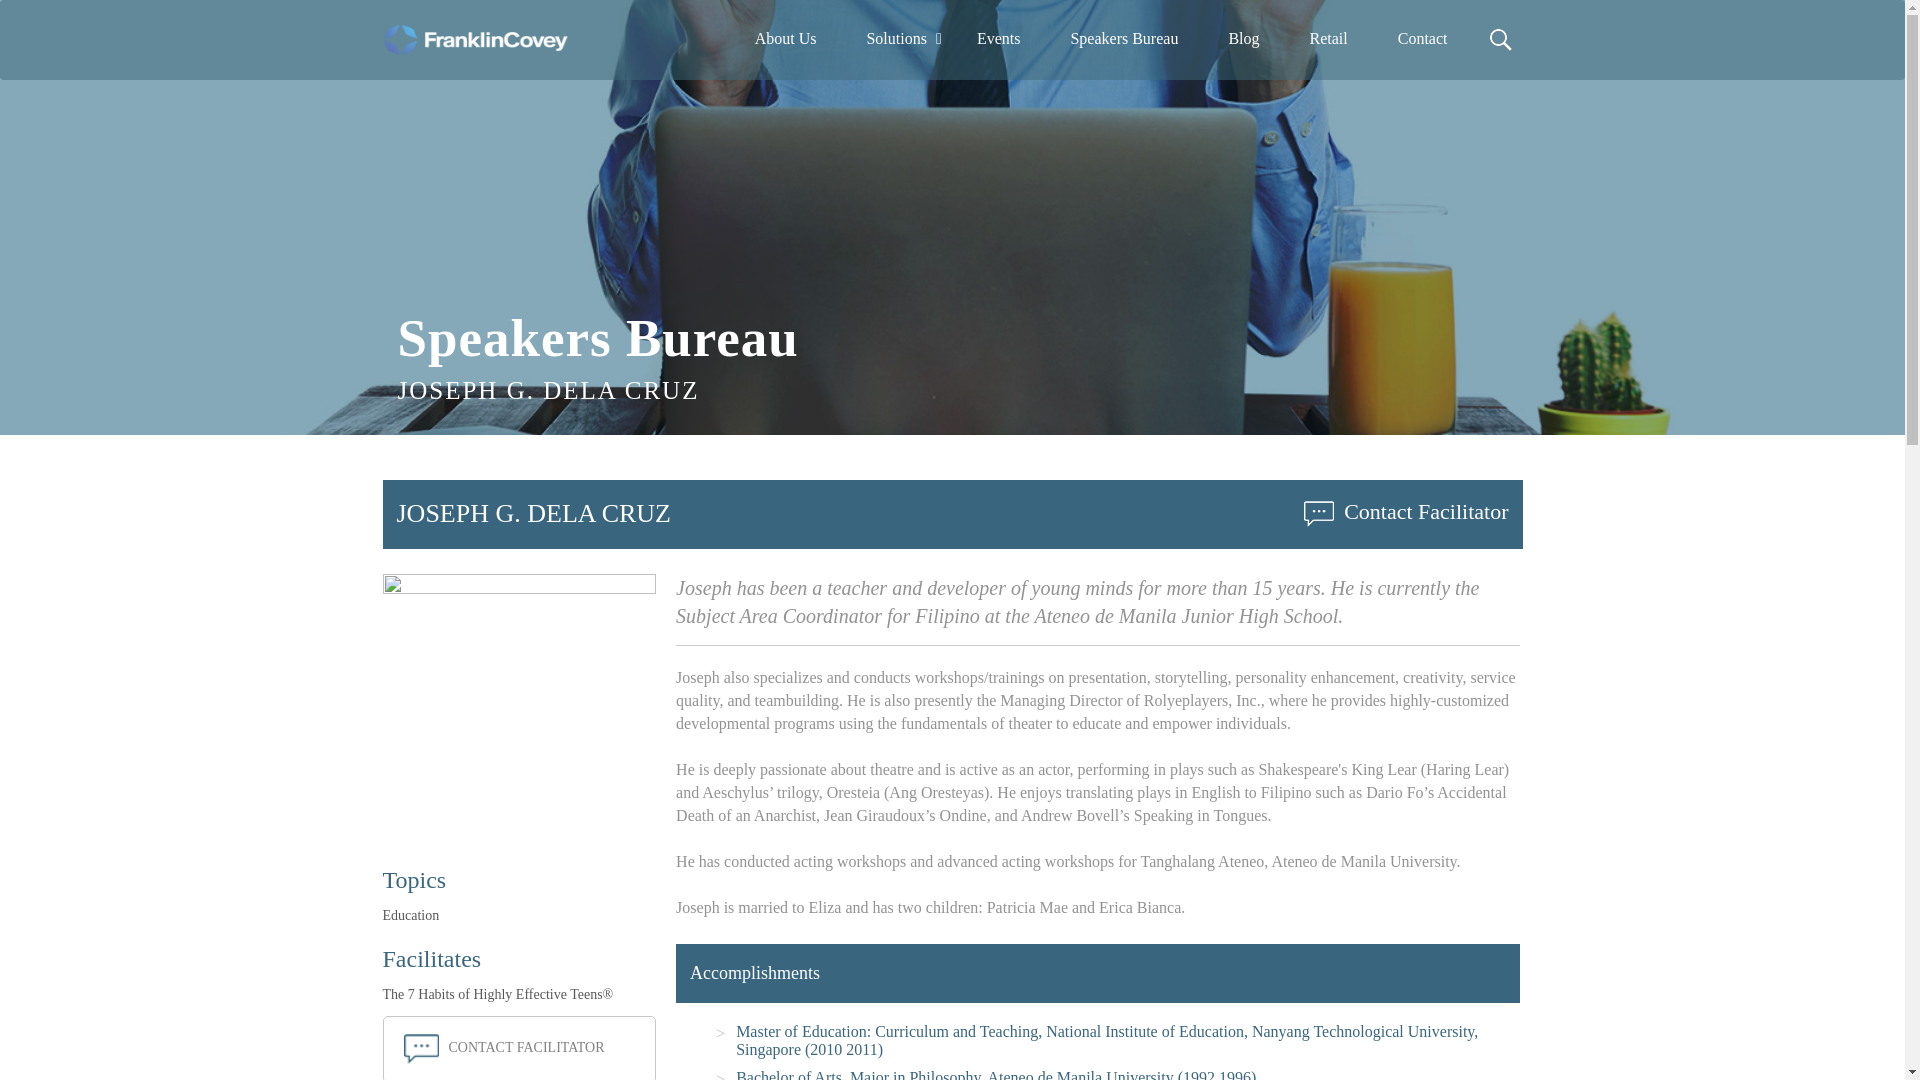 Image resolution: width=1920 pixels, height=1080 pixels. Describe the element at coordinates (895, 39) in the screenshot. I see `Solutions` at that location.